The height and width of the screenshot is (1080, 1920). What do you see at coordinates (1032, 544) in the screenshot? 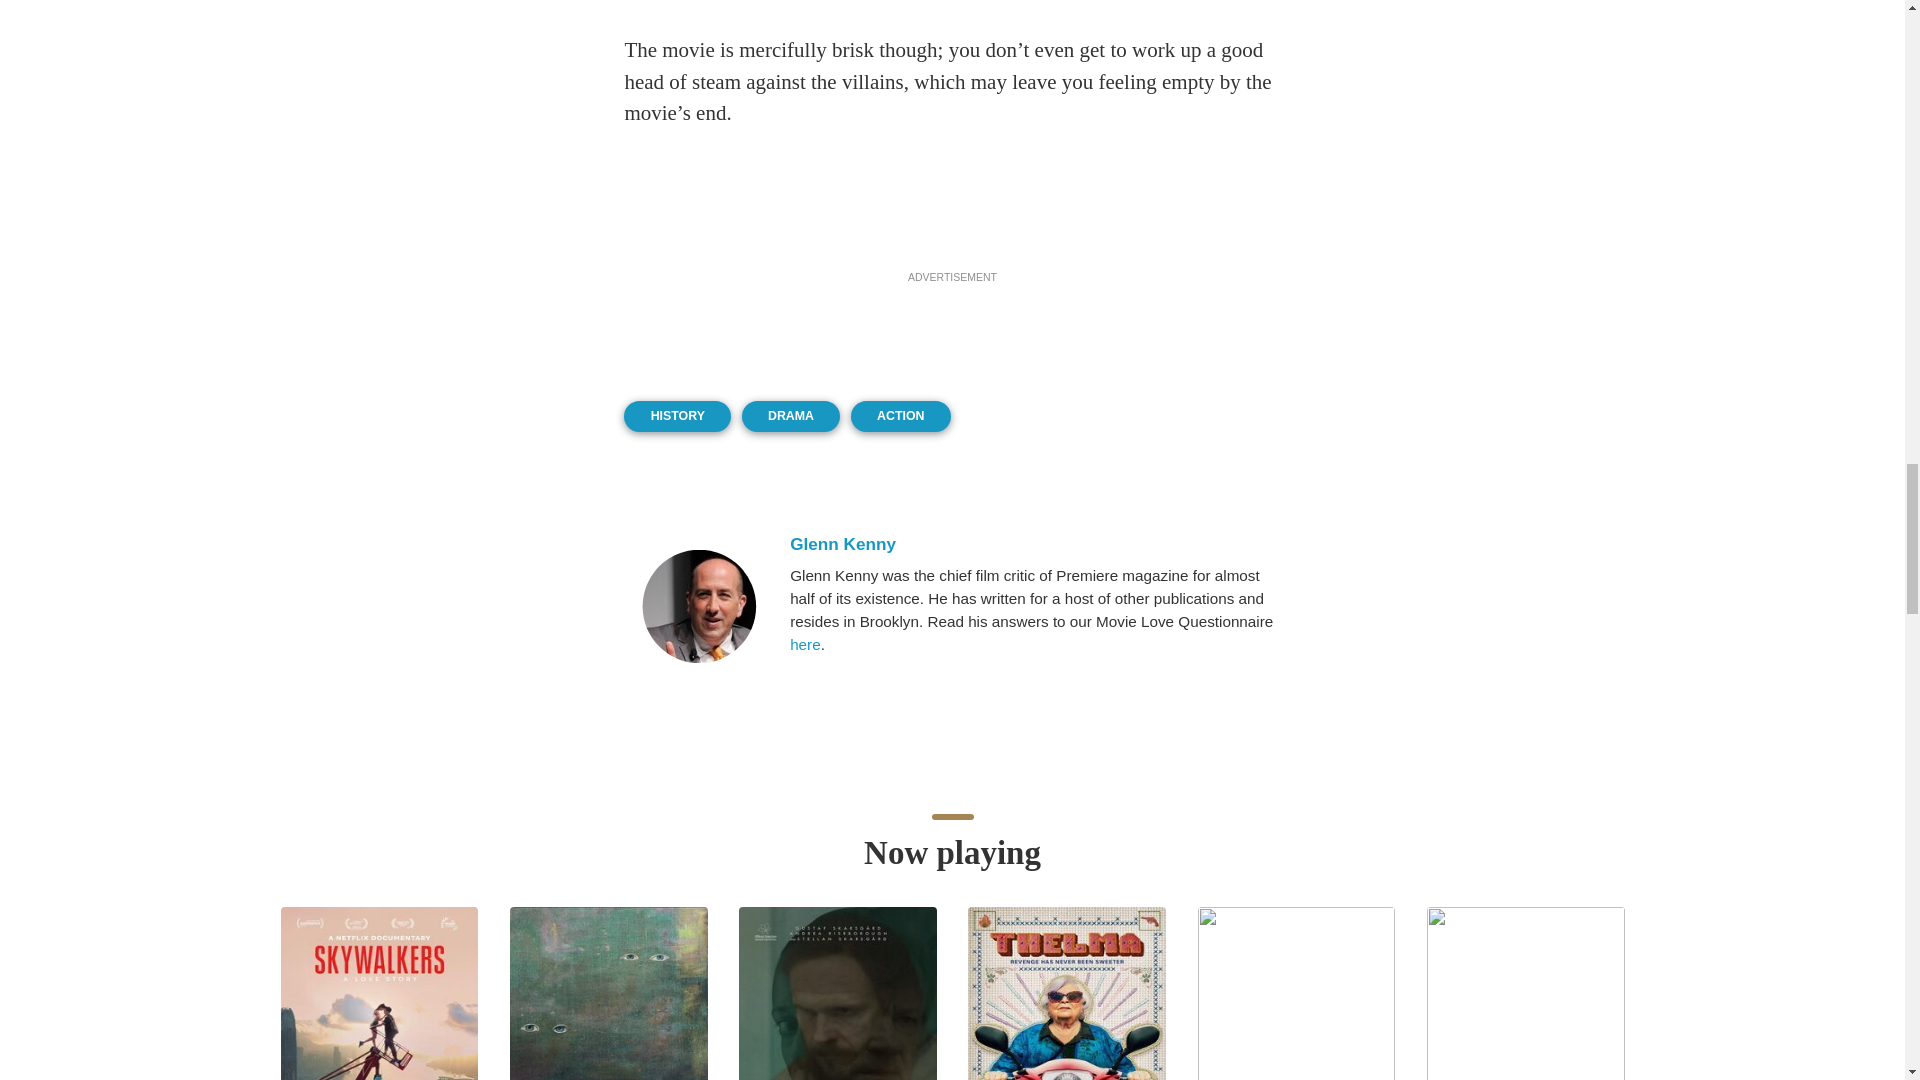
I see `Glenn Kenny` at bounding box center [1032, 544].